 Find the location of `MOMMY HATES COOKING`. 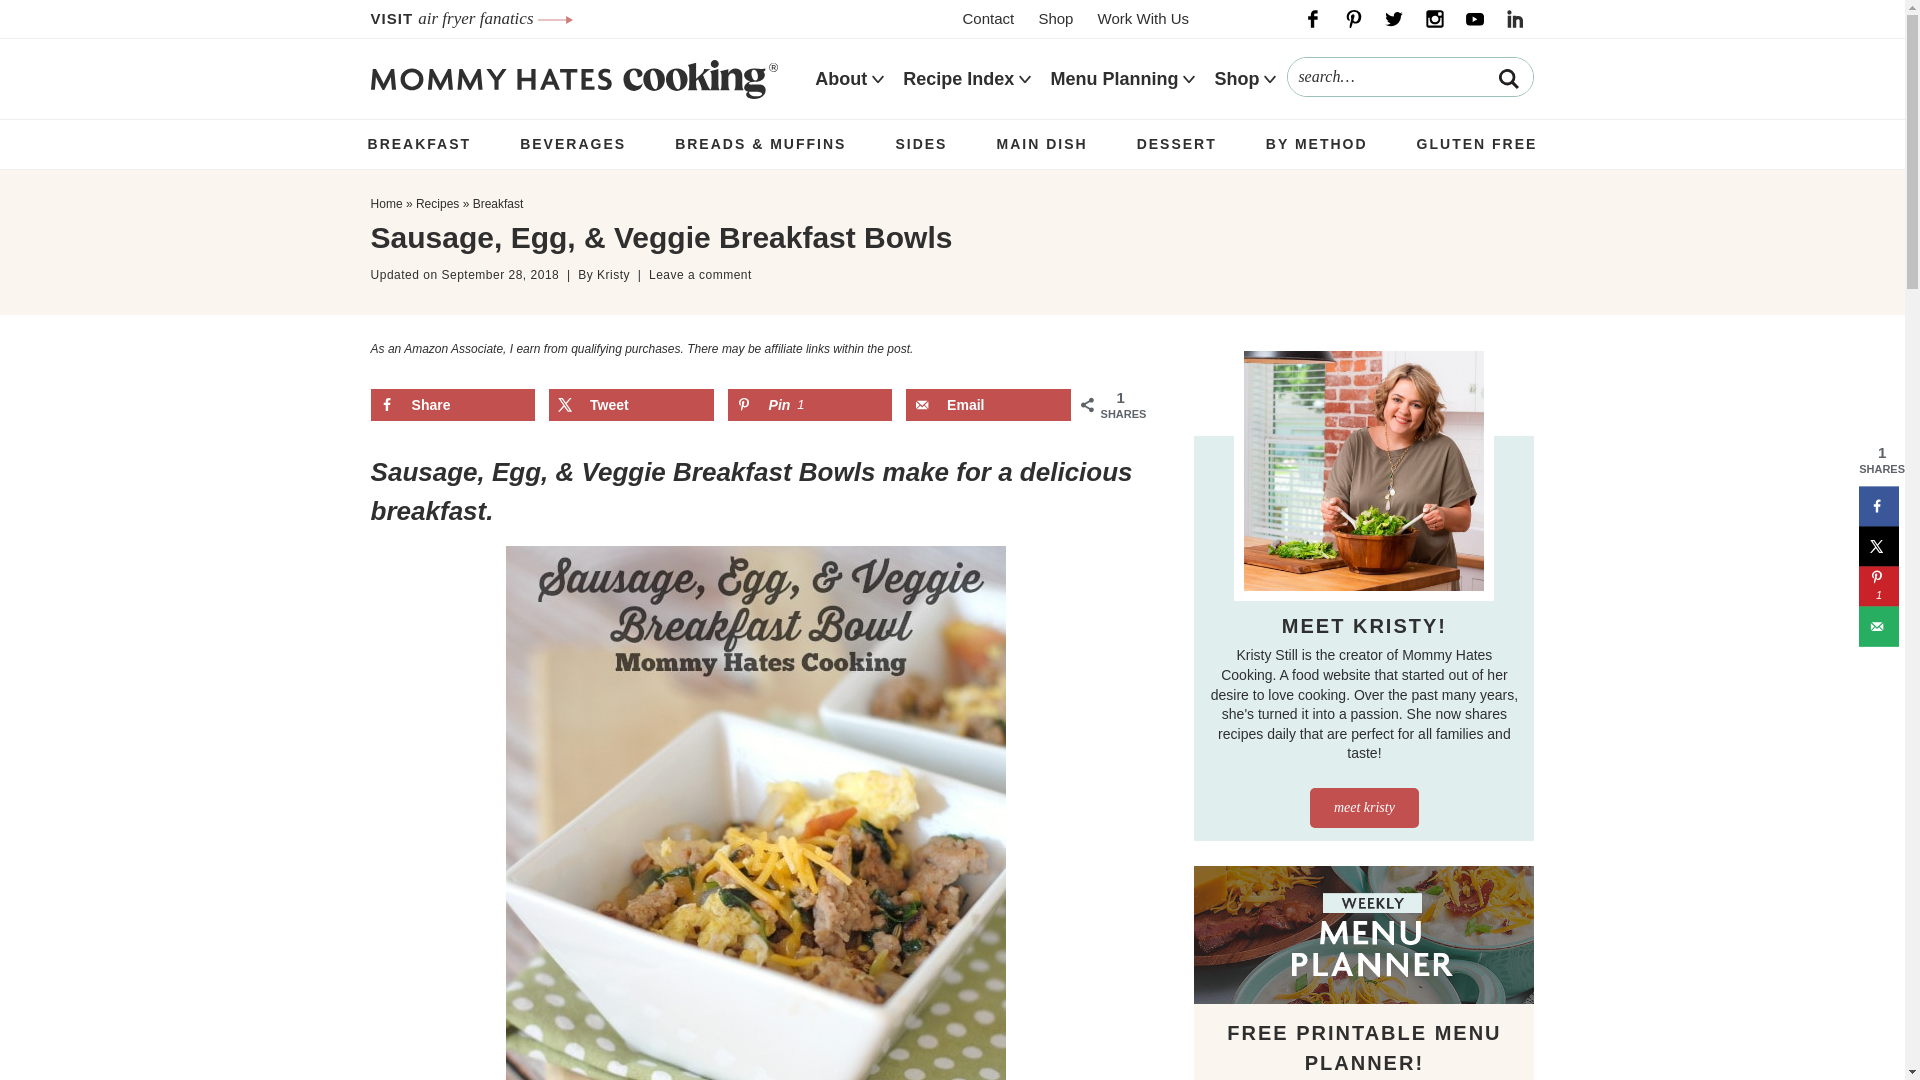

MOMMY HATES COOKING is located at coordinates (574, 78).